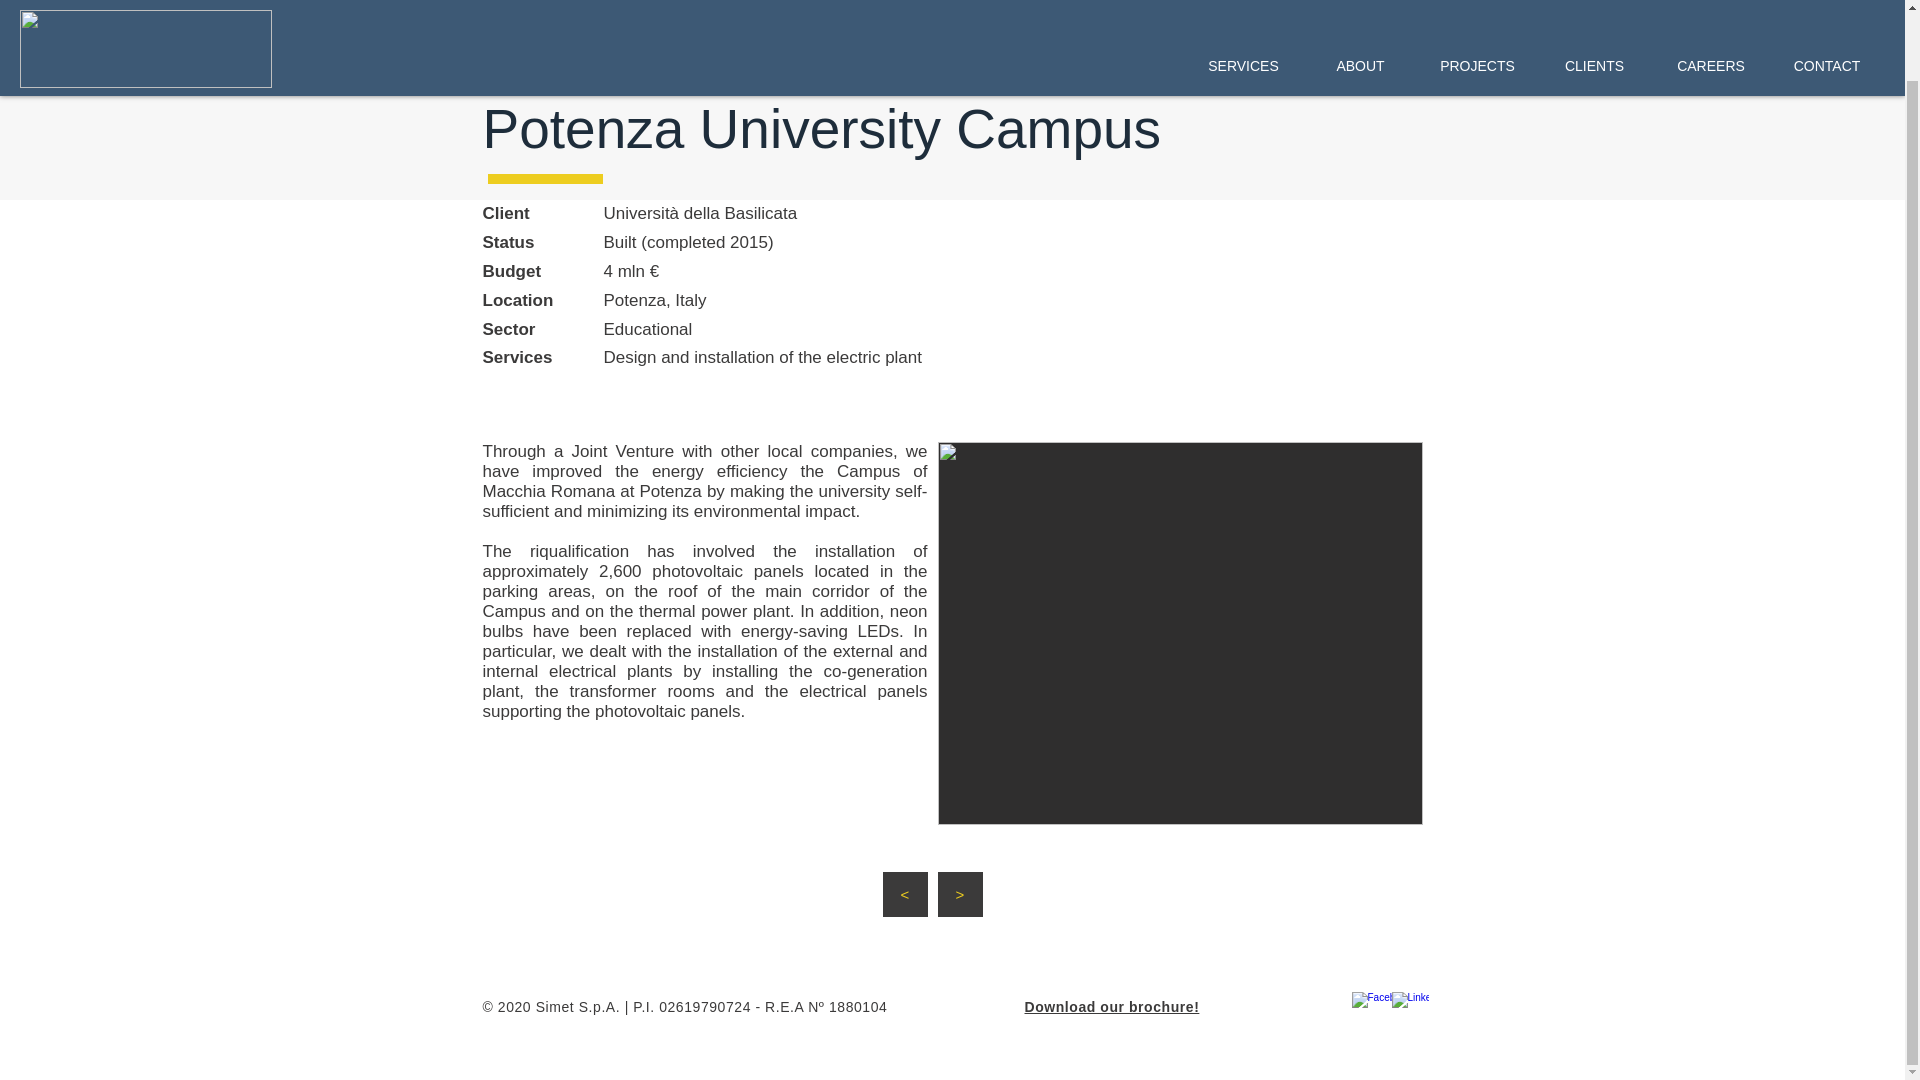 This screenshot has height=1080, width=1920. Describe the element at coordinates (1110, 1007) in the screenshot. I see `Download our brochure!` at that location.